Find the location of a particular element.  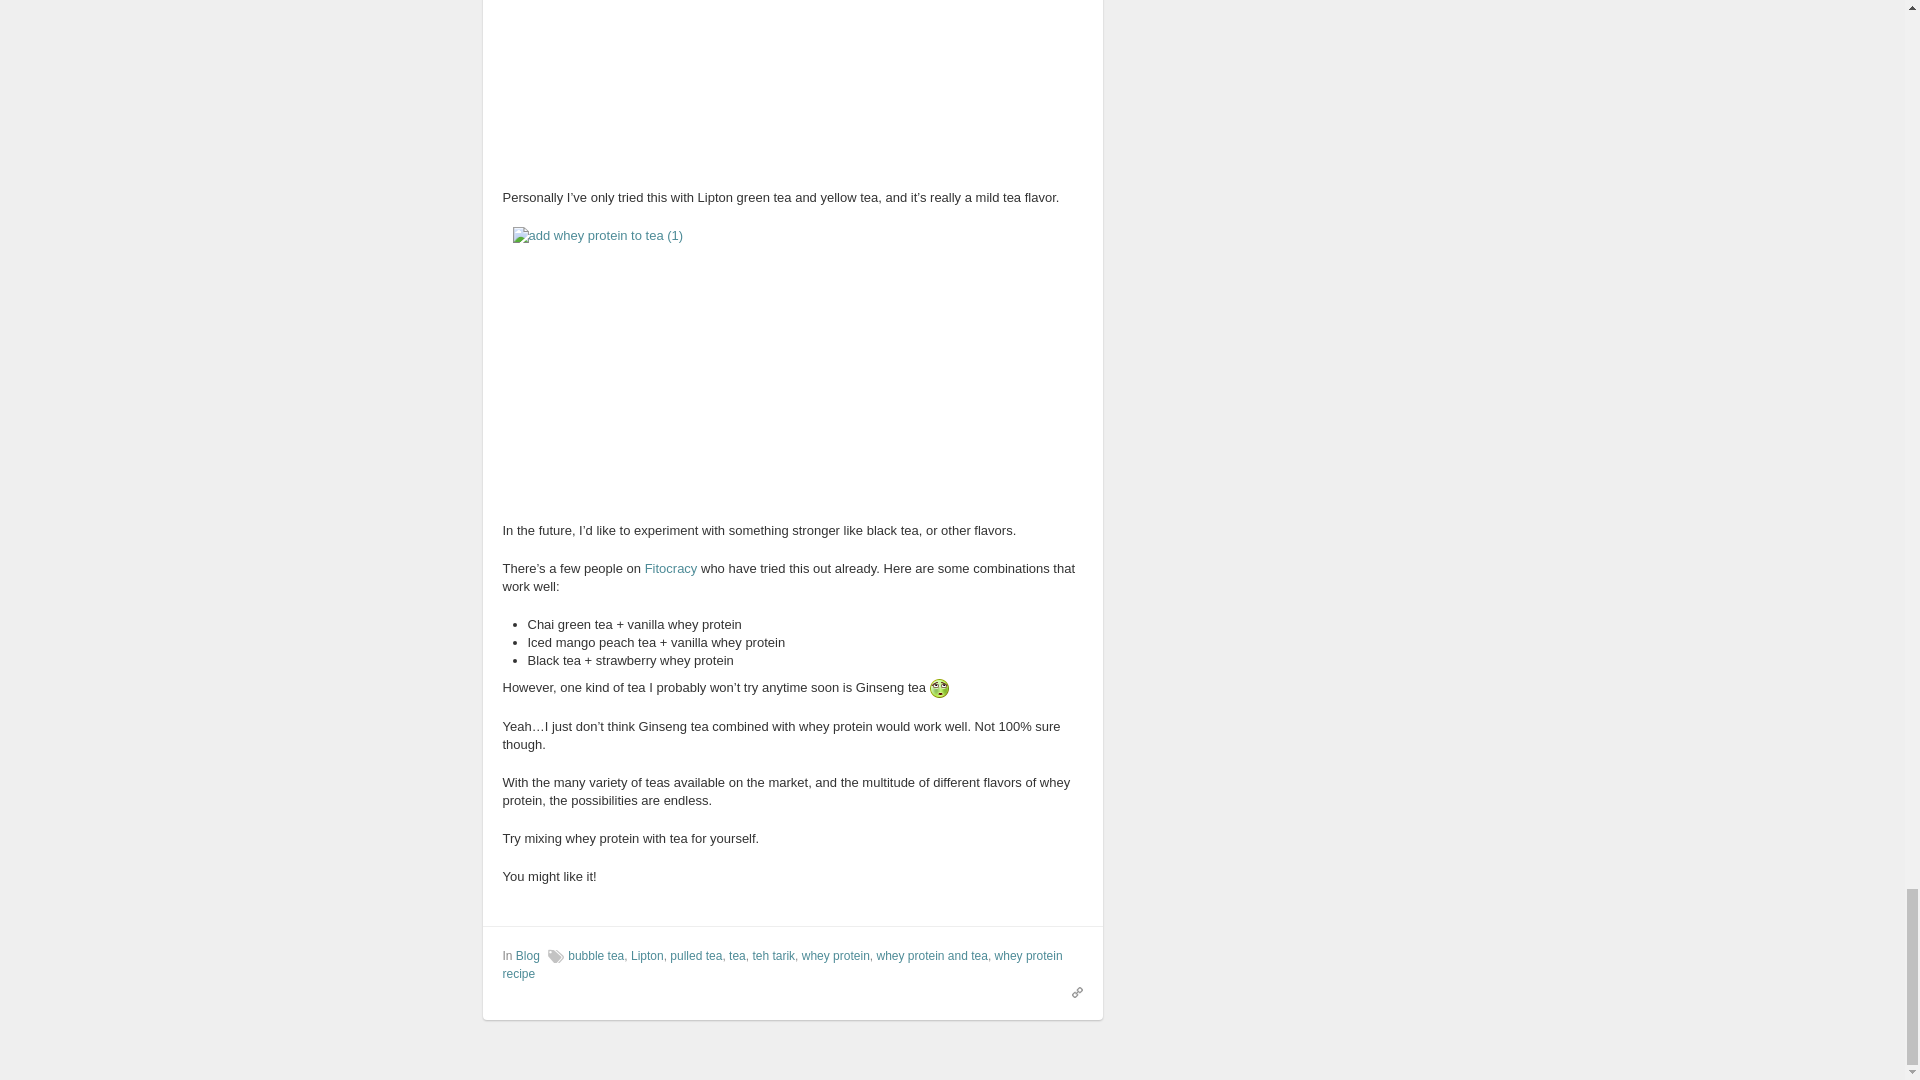

pulled tea is located at coordinates (696, 956).